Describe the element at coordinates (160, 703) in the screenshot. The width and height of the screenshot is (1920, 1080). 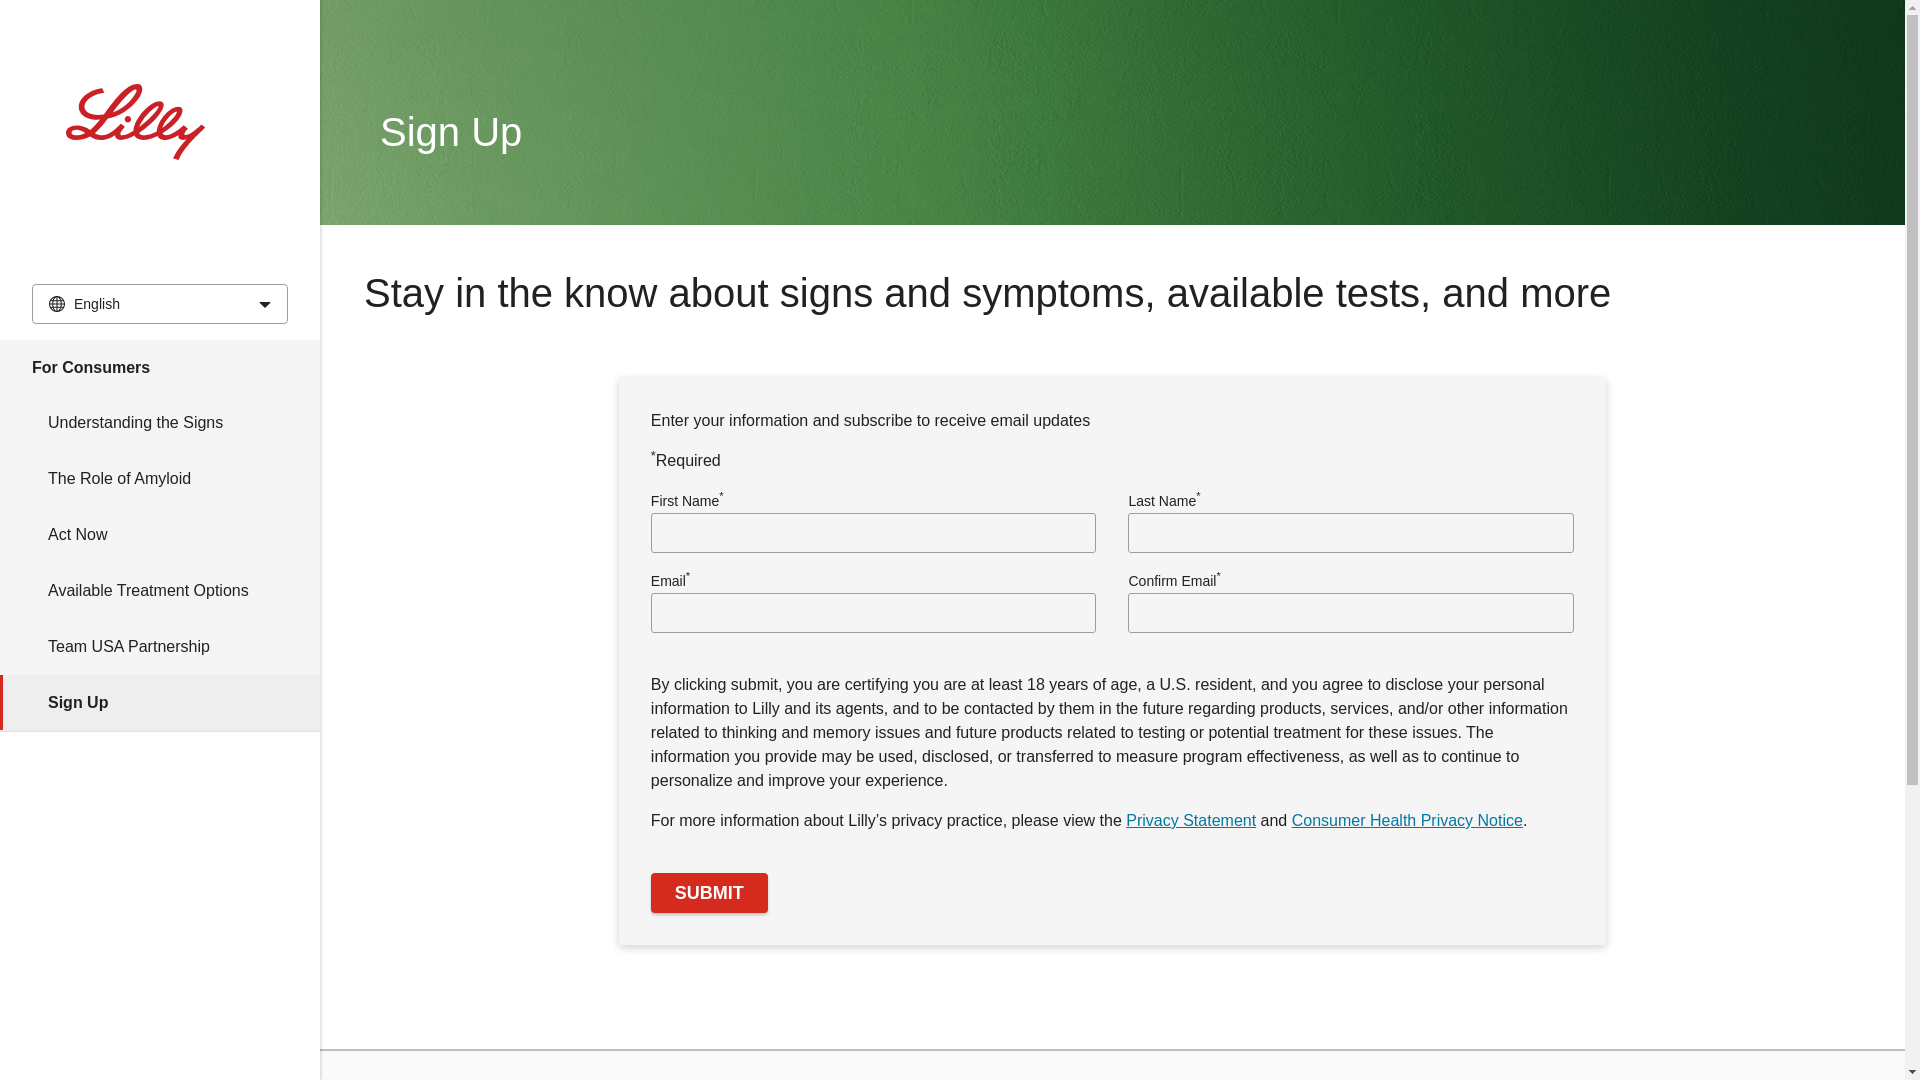
I see `Sign Up` at that location.